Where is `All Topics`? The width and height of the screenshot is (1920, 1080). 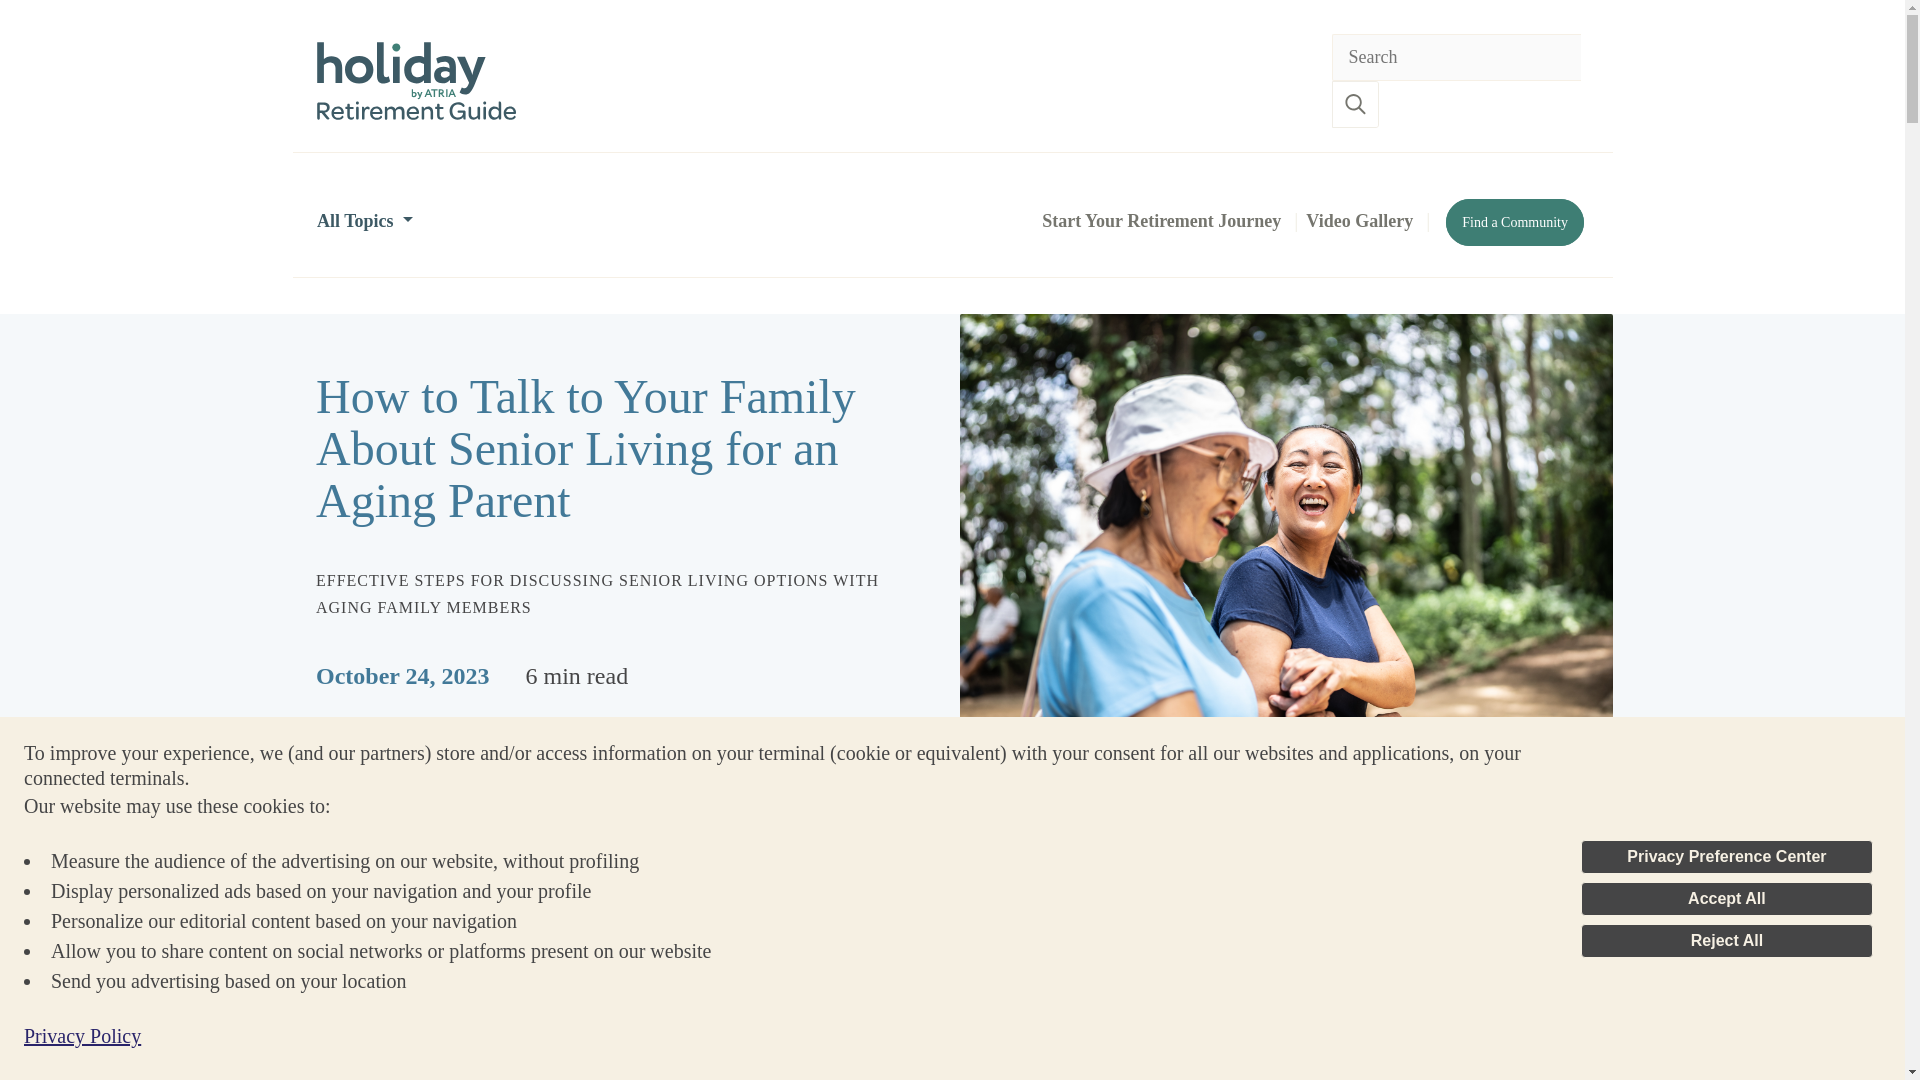
All Topics is located at coordinates (364, 220).